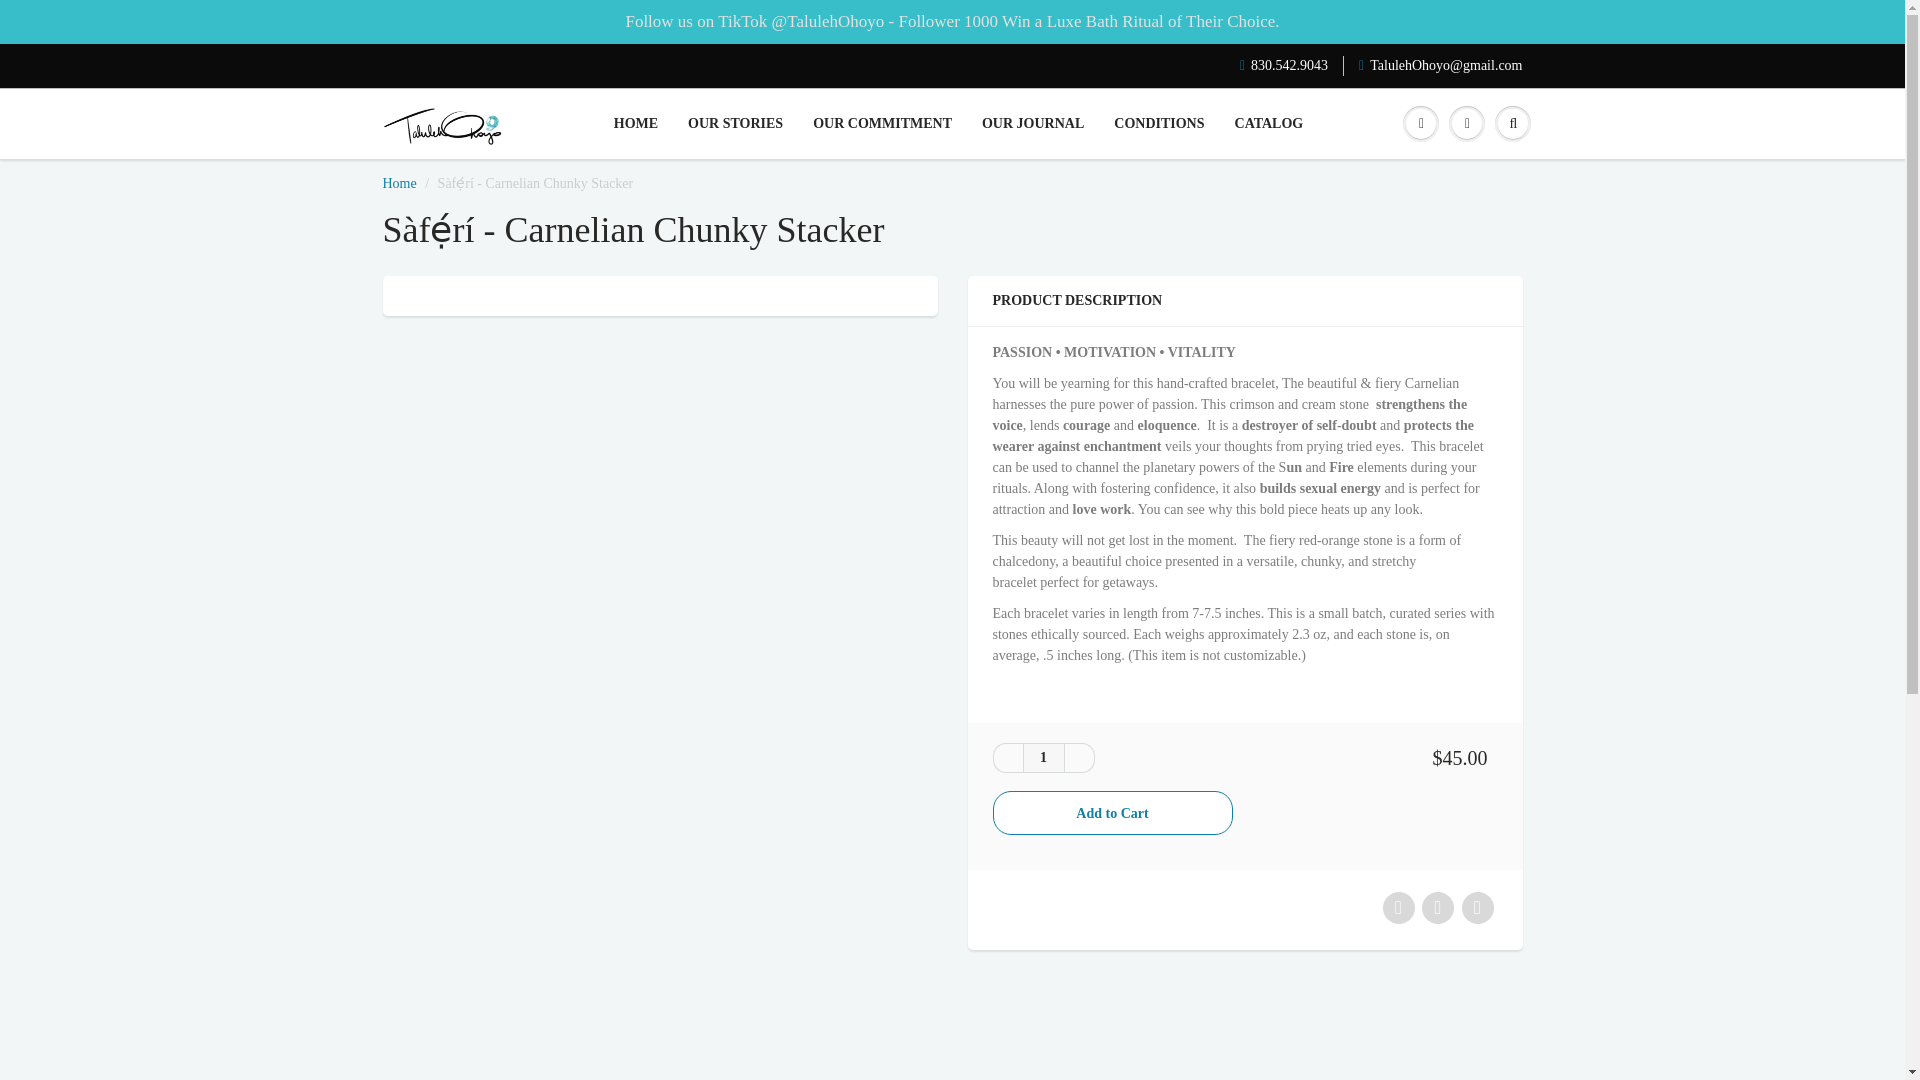  Describe the element at coordinates (1284, 66) in the screenshot. I see `830.542.9043` at that location.